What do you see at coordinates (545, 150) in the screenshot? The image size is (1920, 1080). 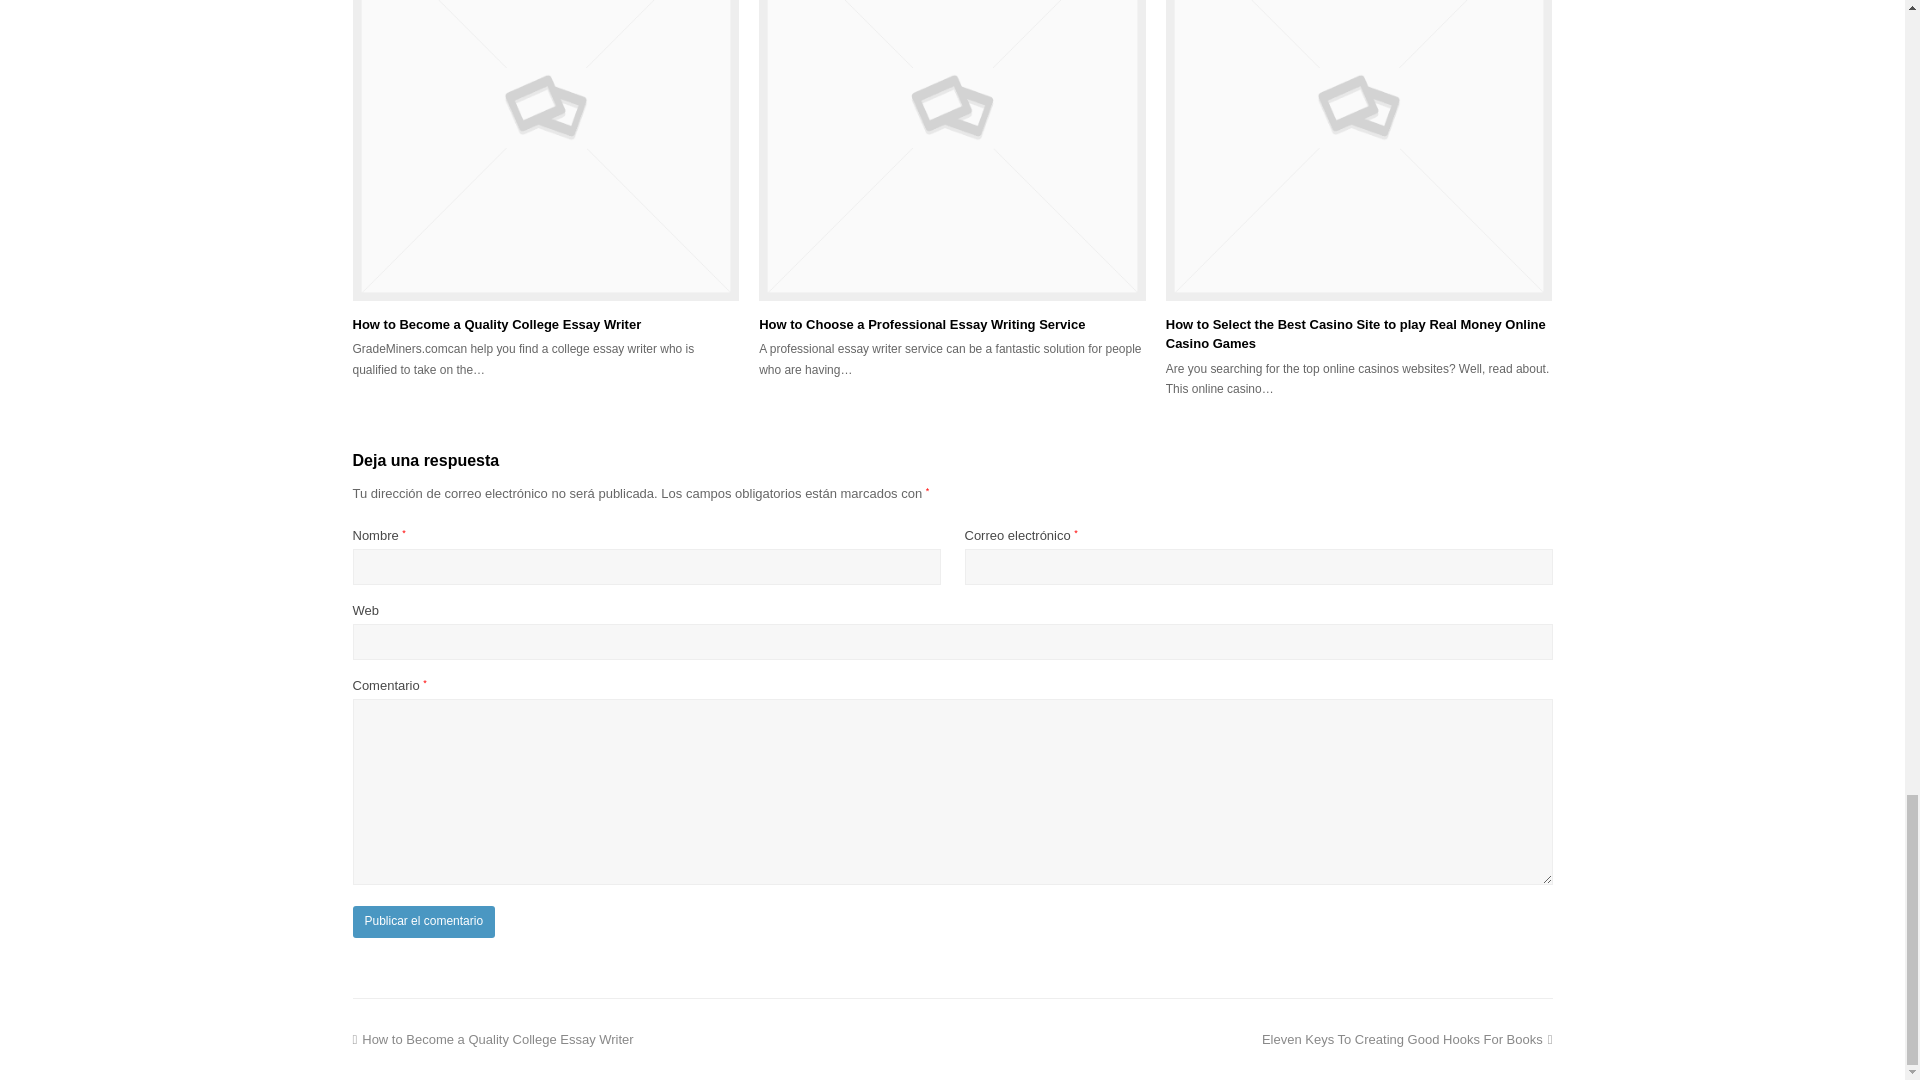 I see `How to Choose a Professional Essay Writing Service` at bounding box center [545, 150].